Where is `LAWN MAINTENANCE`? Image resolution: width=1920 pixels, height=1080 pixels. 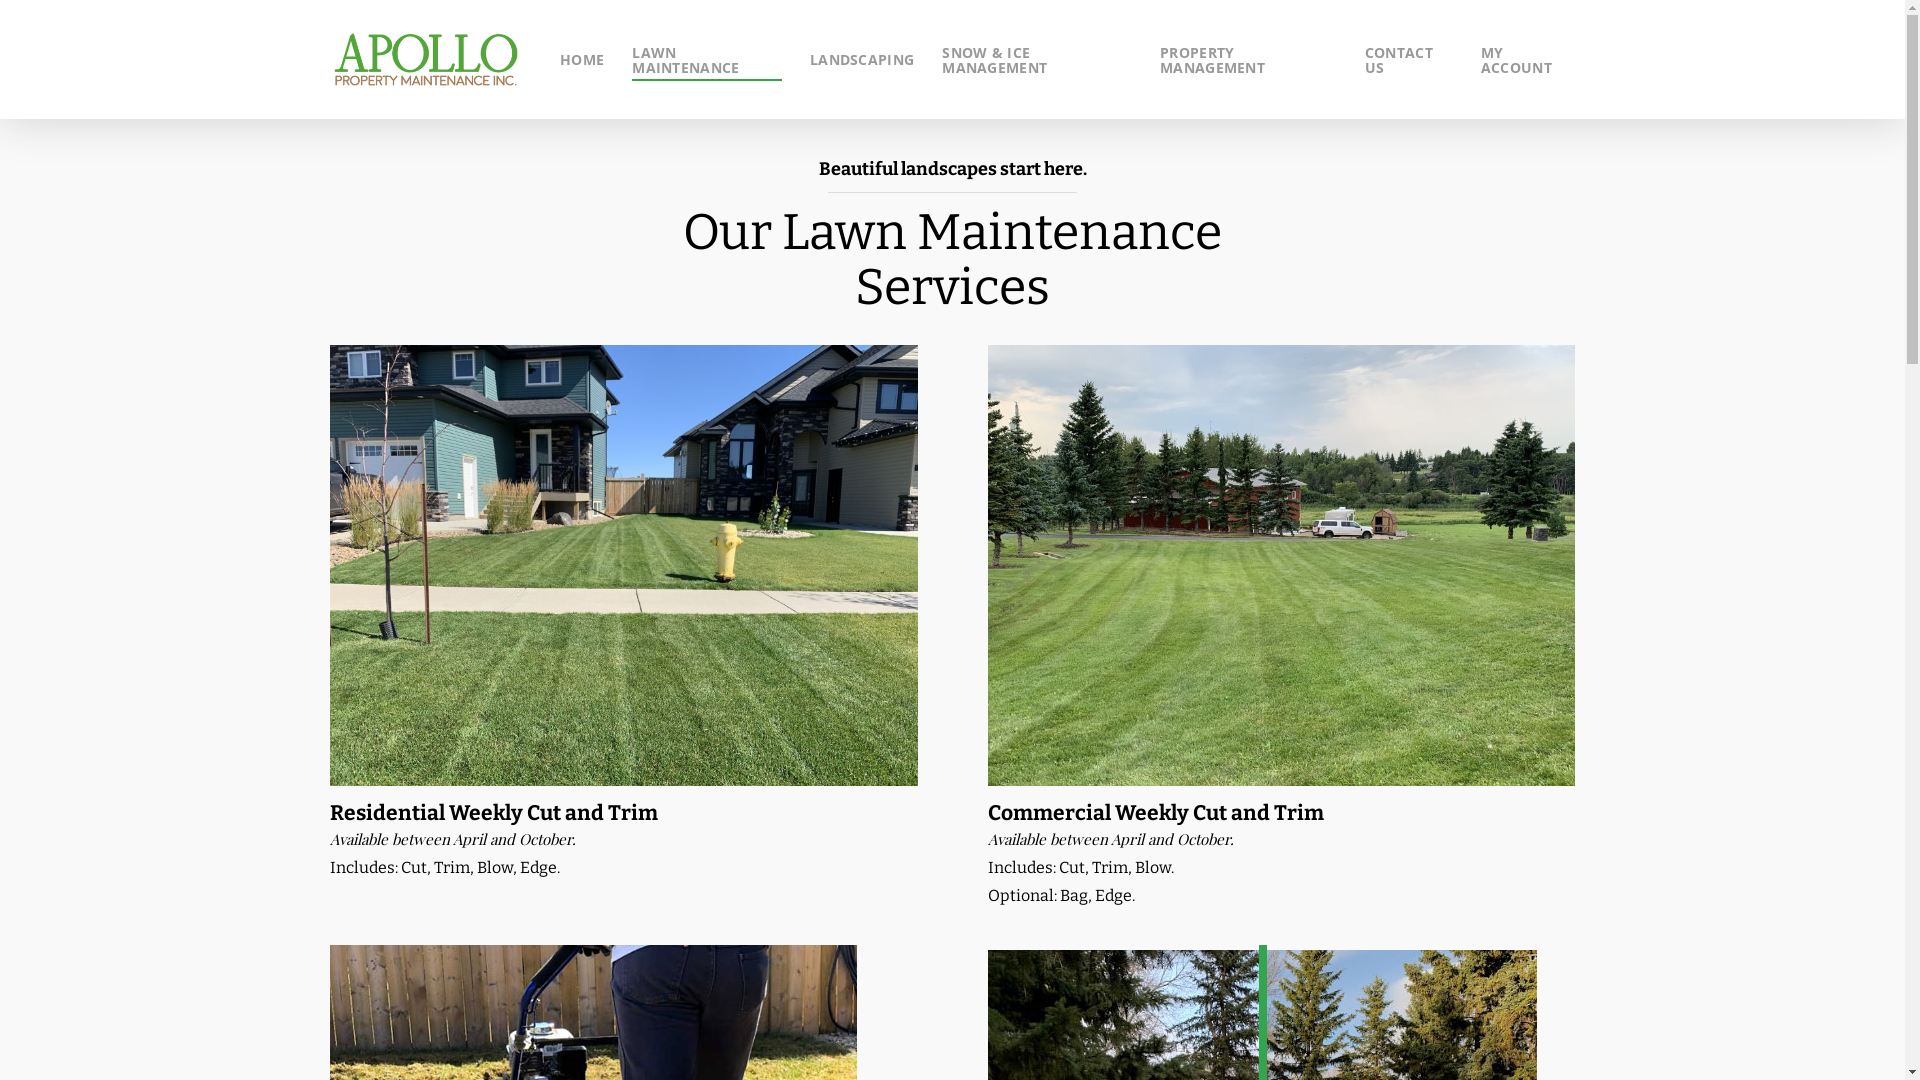
LAWN MAINTENANCE is located at coordinates (707, 59).